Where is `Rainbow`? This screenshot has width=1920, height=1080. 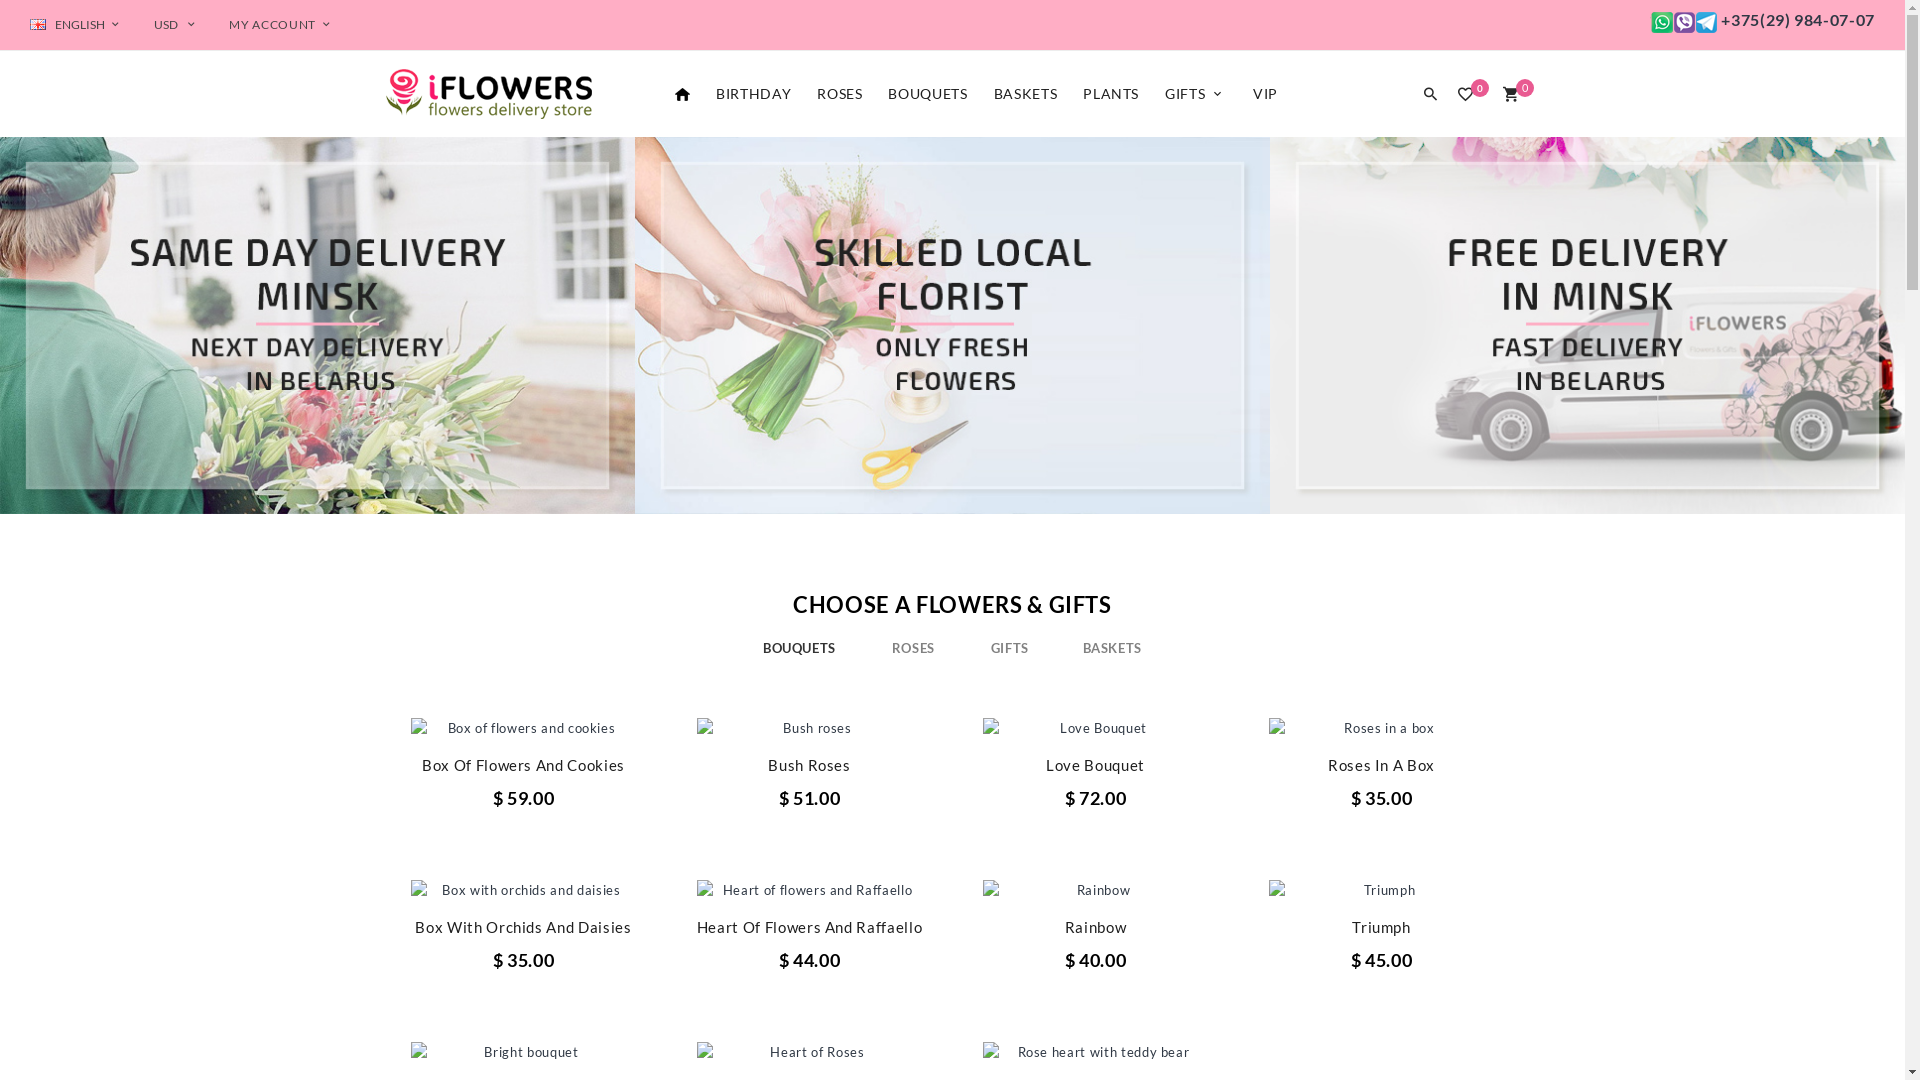
Rainbow is located at coordinates (810, 927).